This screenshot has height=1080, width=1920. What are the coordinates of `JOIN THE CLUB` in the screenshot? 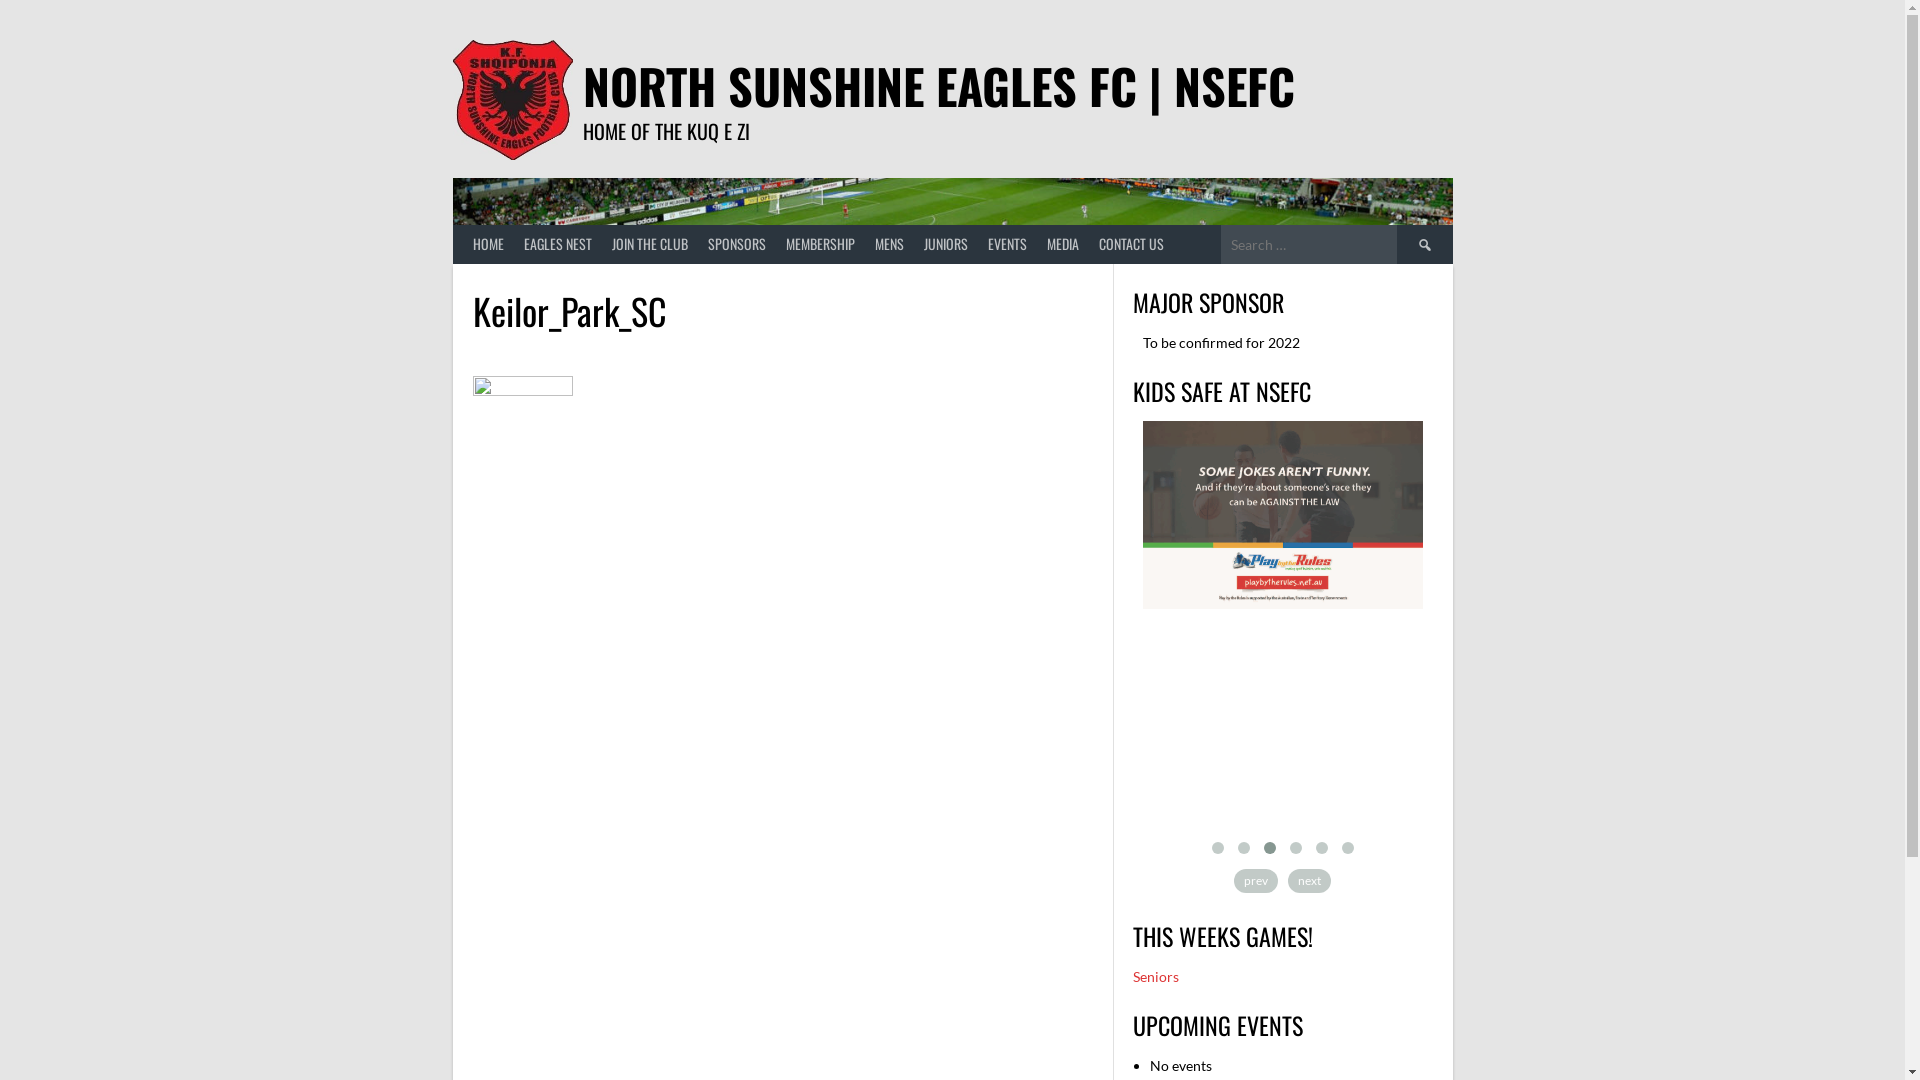 It's located at (650, 244).